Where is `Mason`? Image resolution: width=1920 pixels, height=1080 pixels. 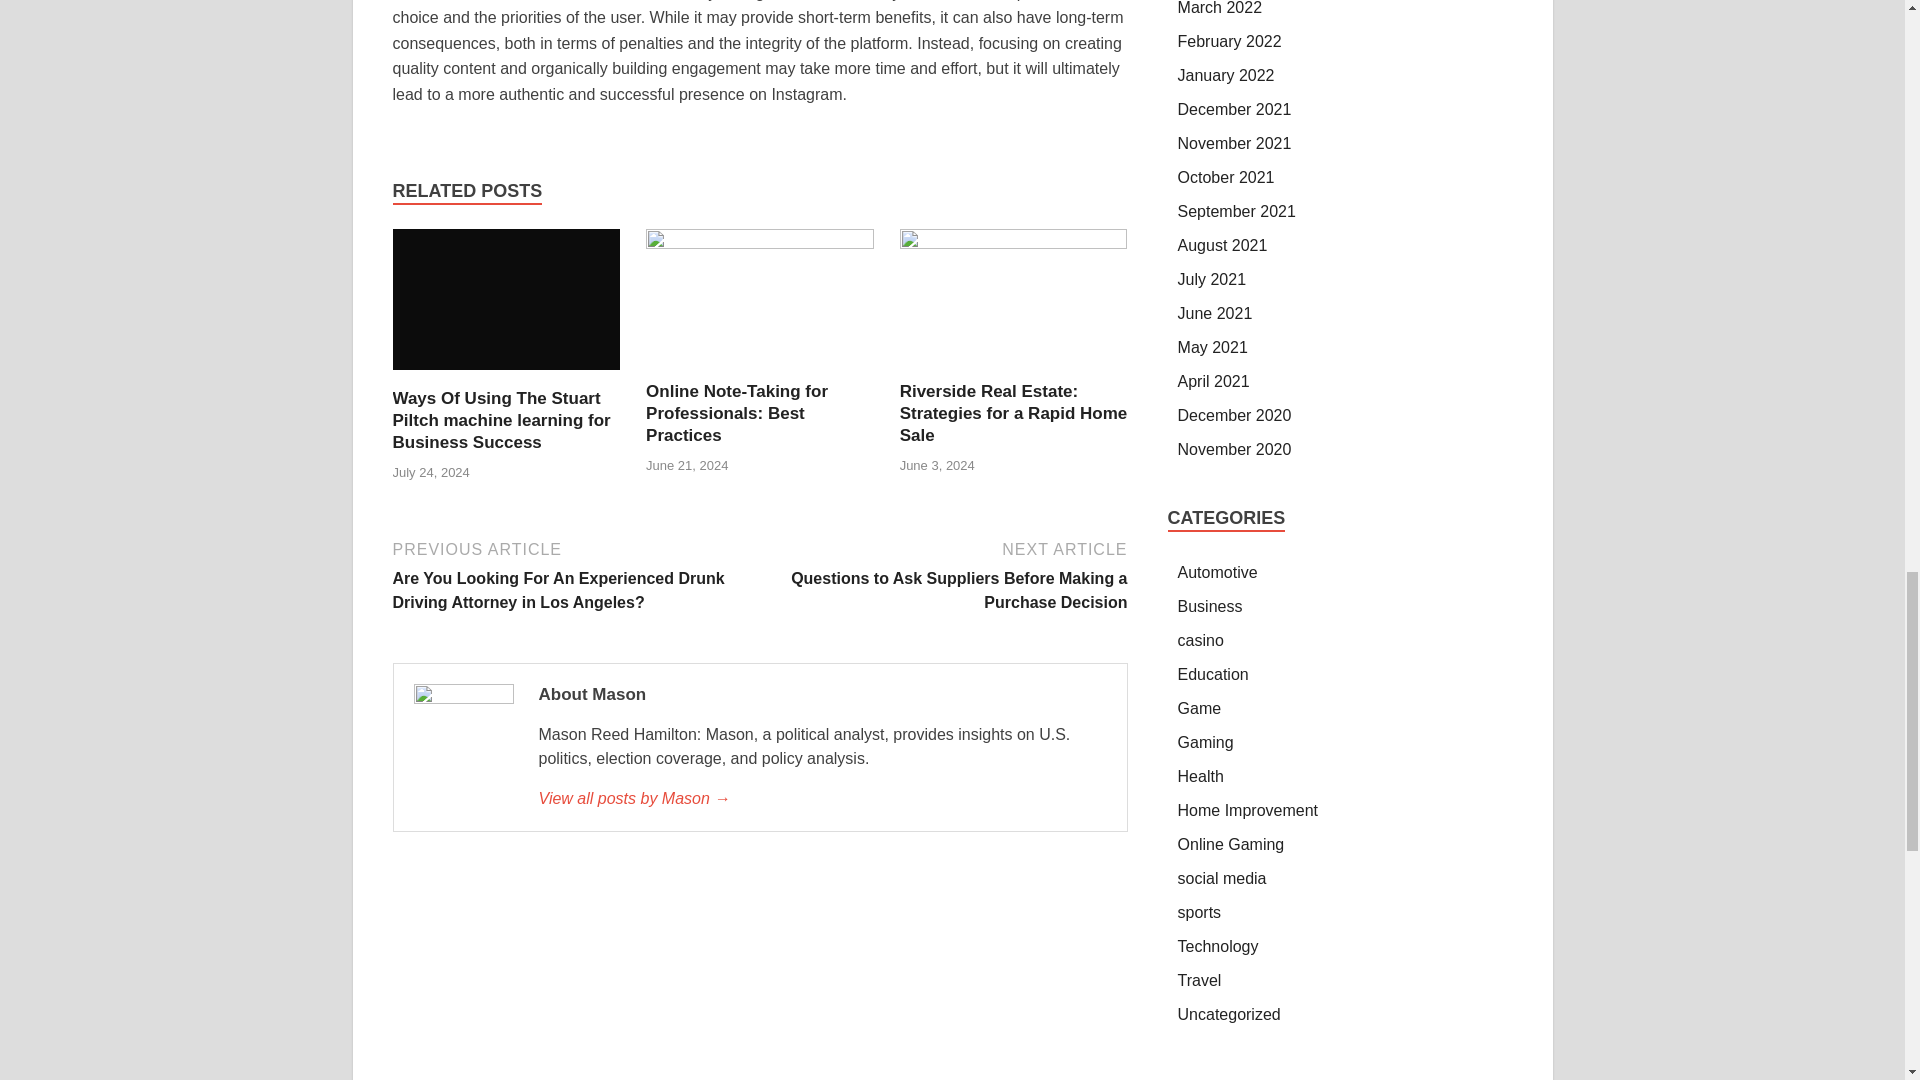
Mason is located at coordinates (821, 799).